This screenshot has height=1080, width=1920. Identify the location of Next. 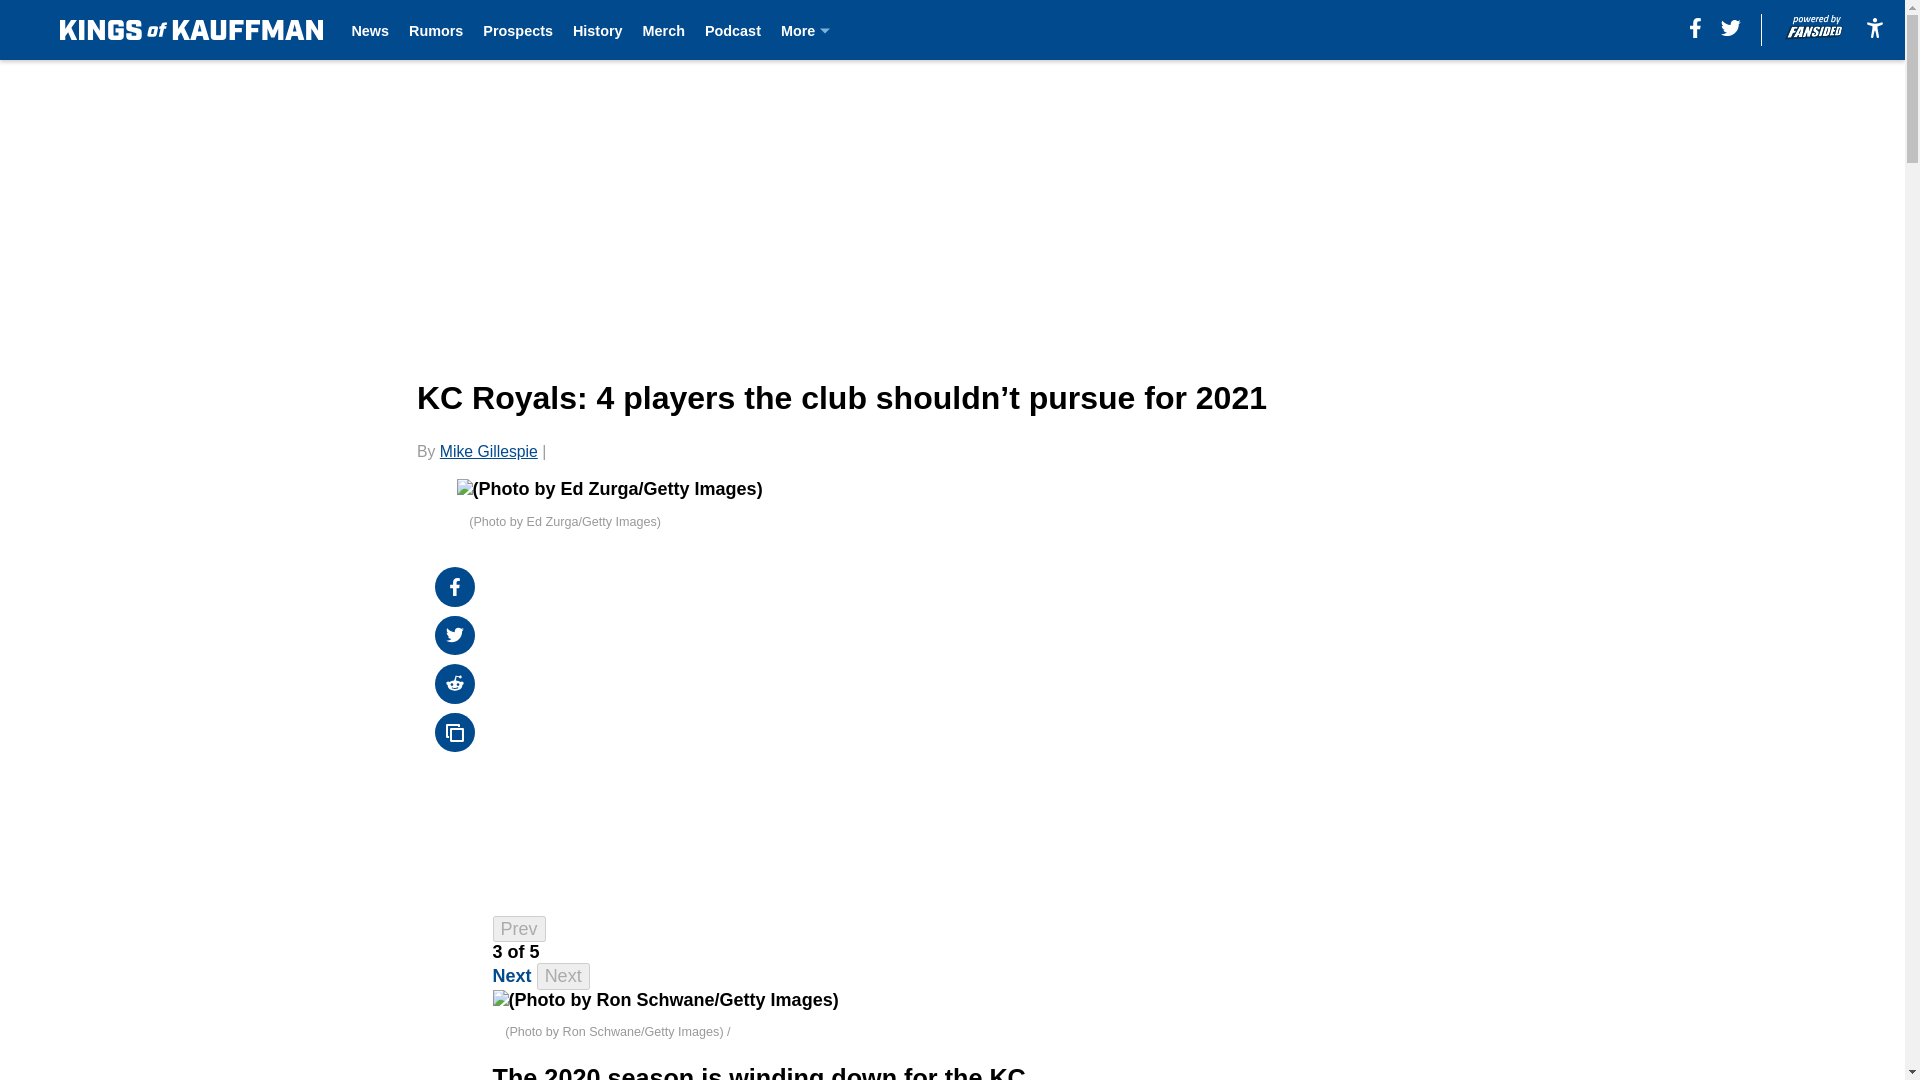
(512, 976).